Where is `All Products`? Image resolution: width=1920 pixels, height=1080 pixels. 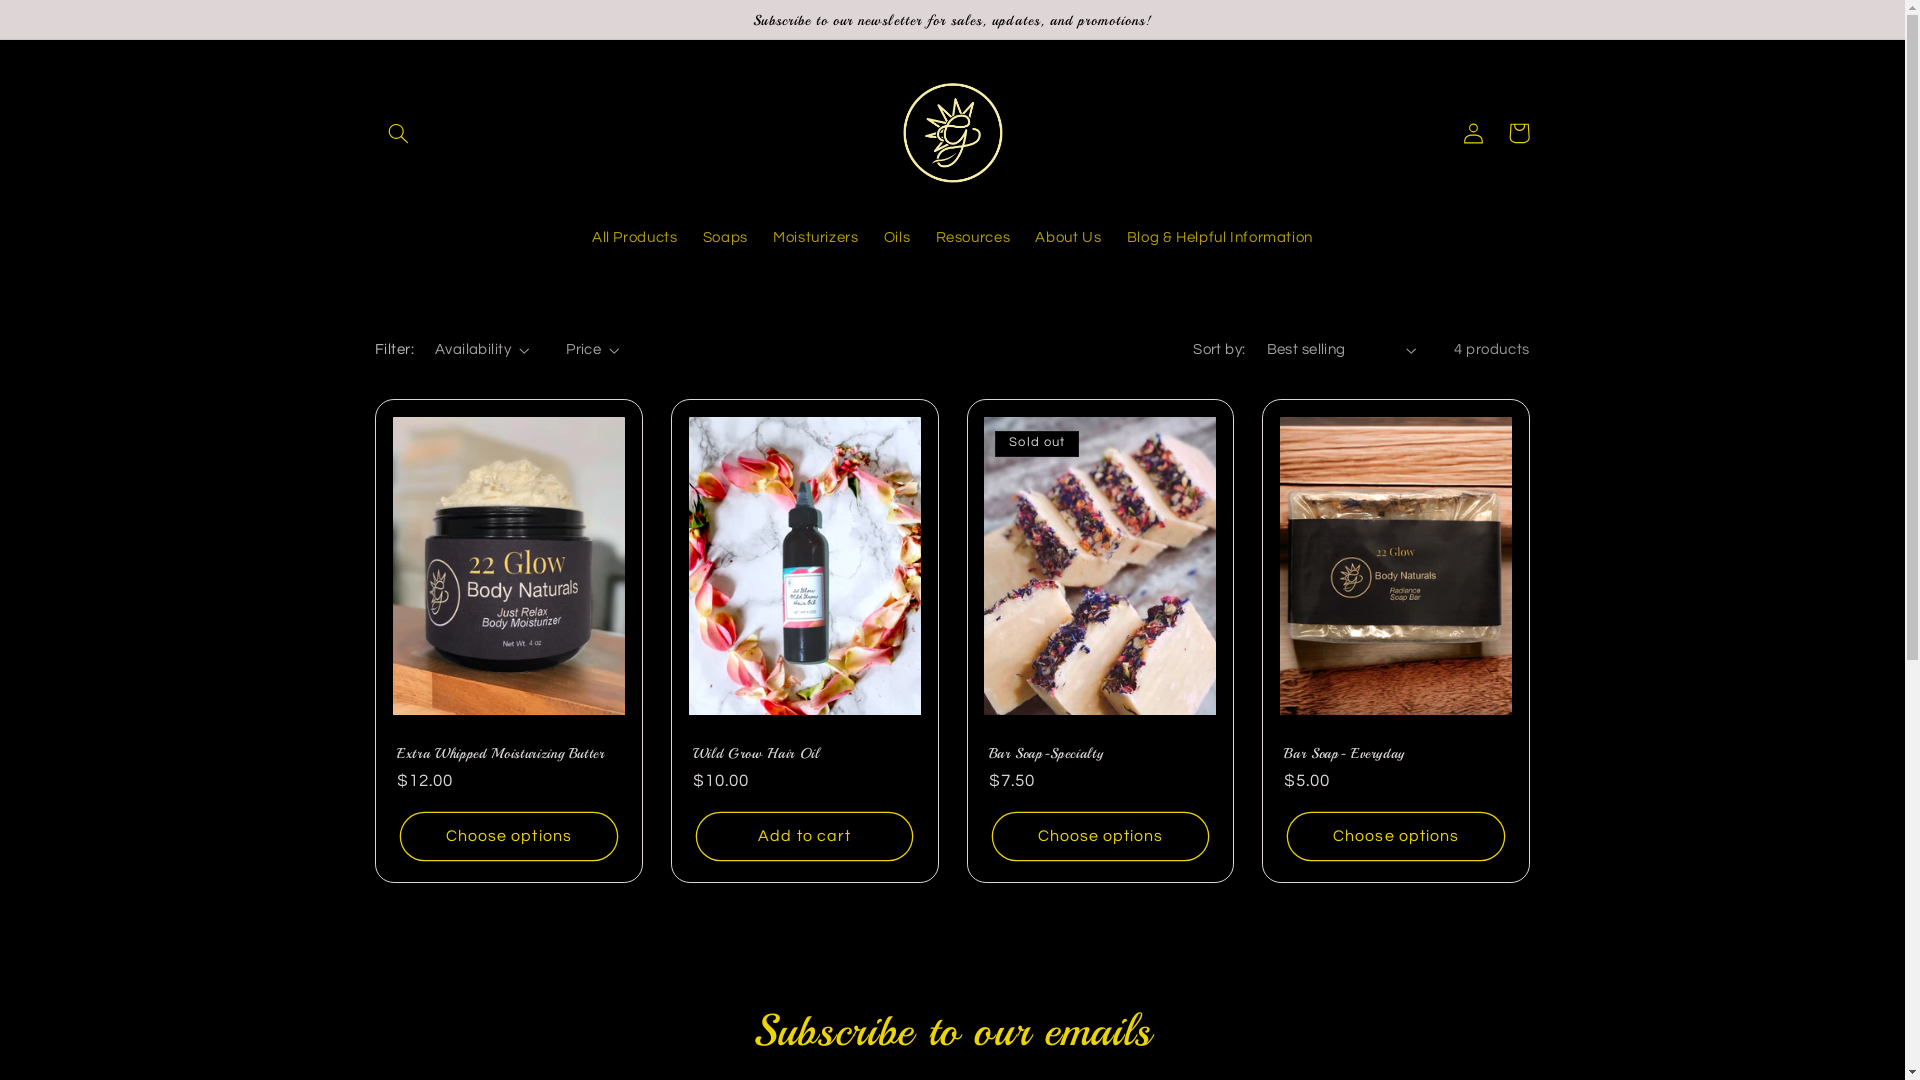
All Products is located at coordinates (634, 239).